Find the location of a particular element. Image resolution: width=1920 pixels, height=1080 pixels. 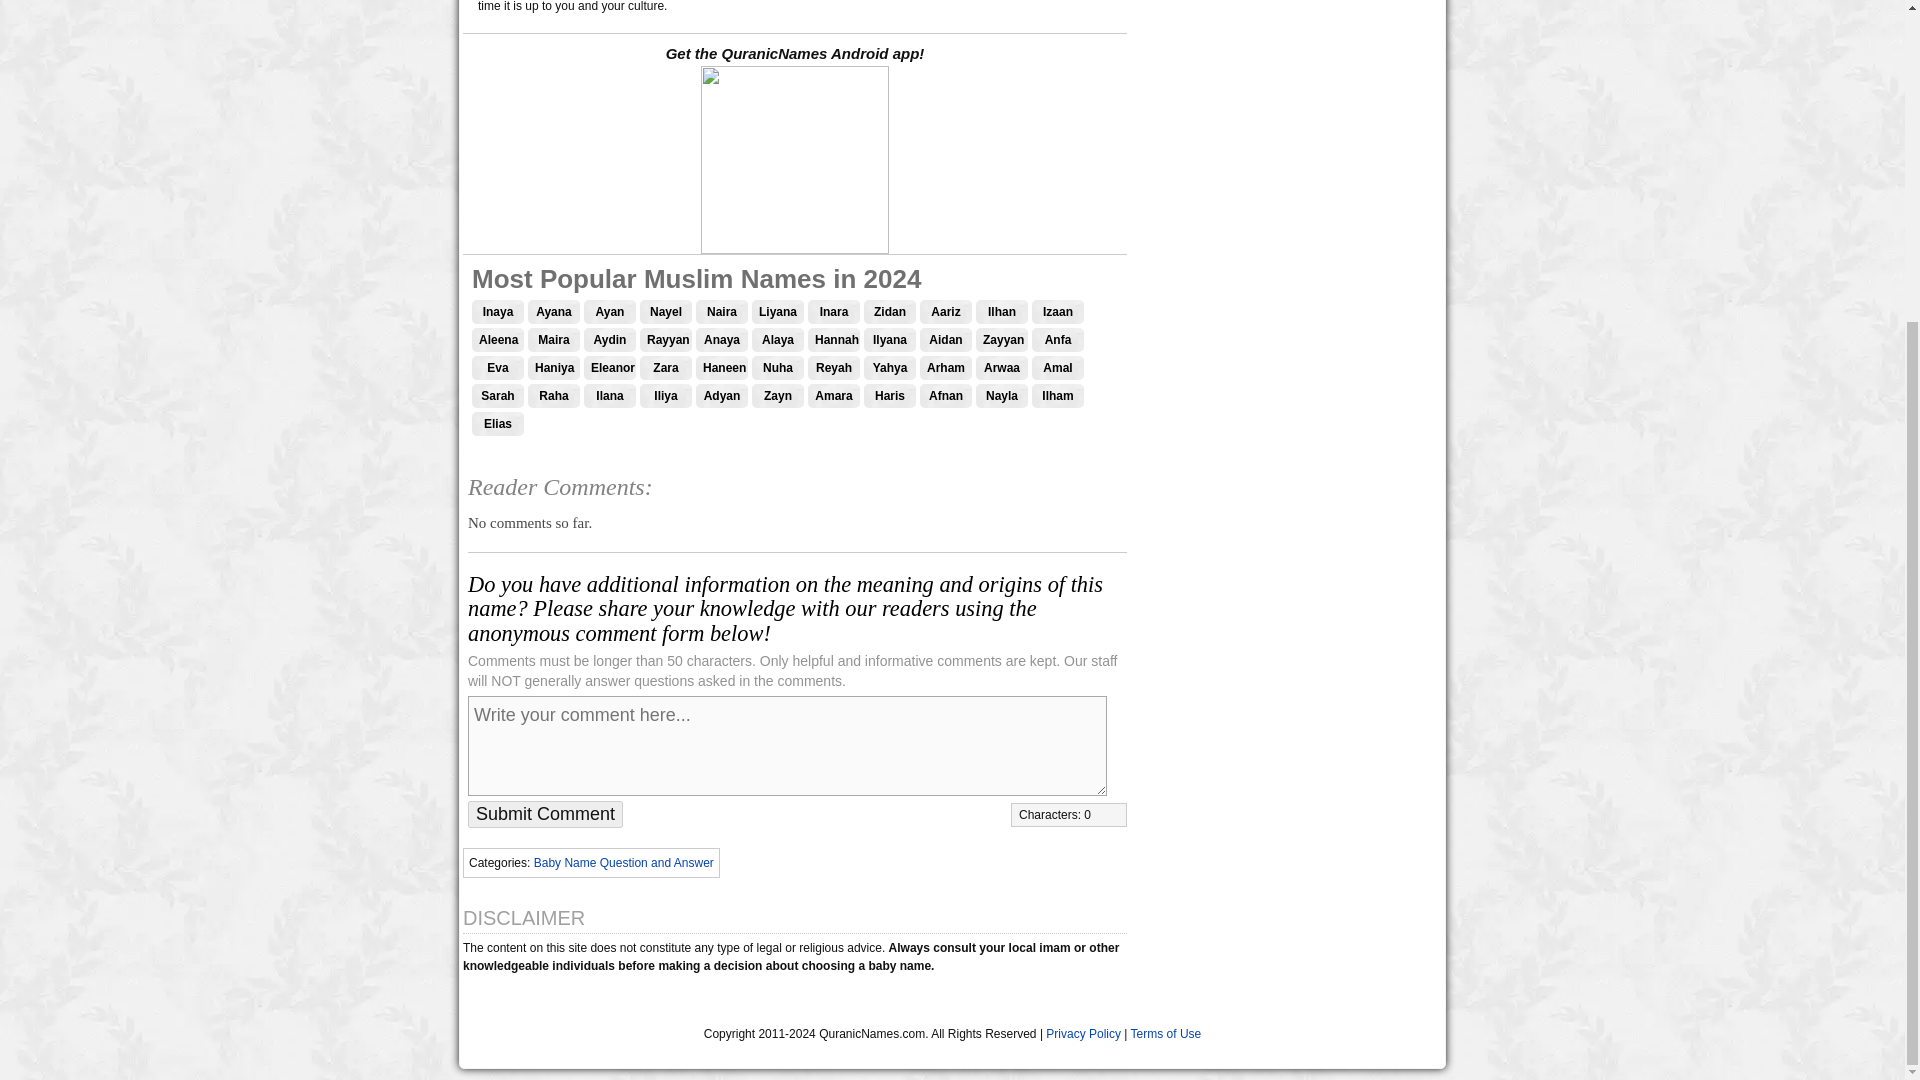

Izaan is located at coordinates (1058, 312).